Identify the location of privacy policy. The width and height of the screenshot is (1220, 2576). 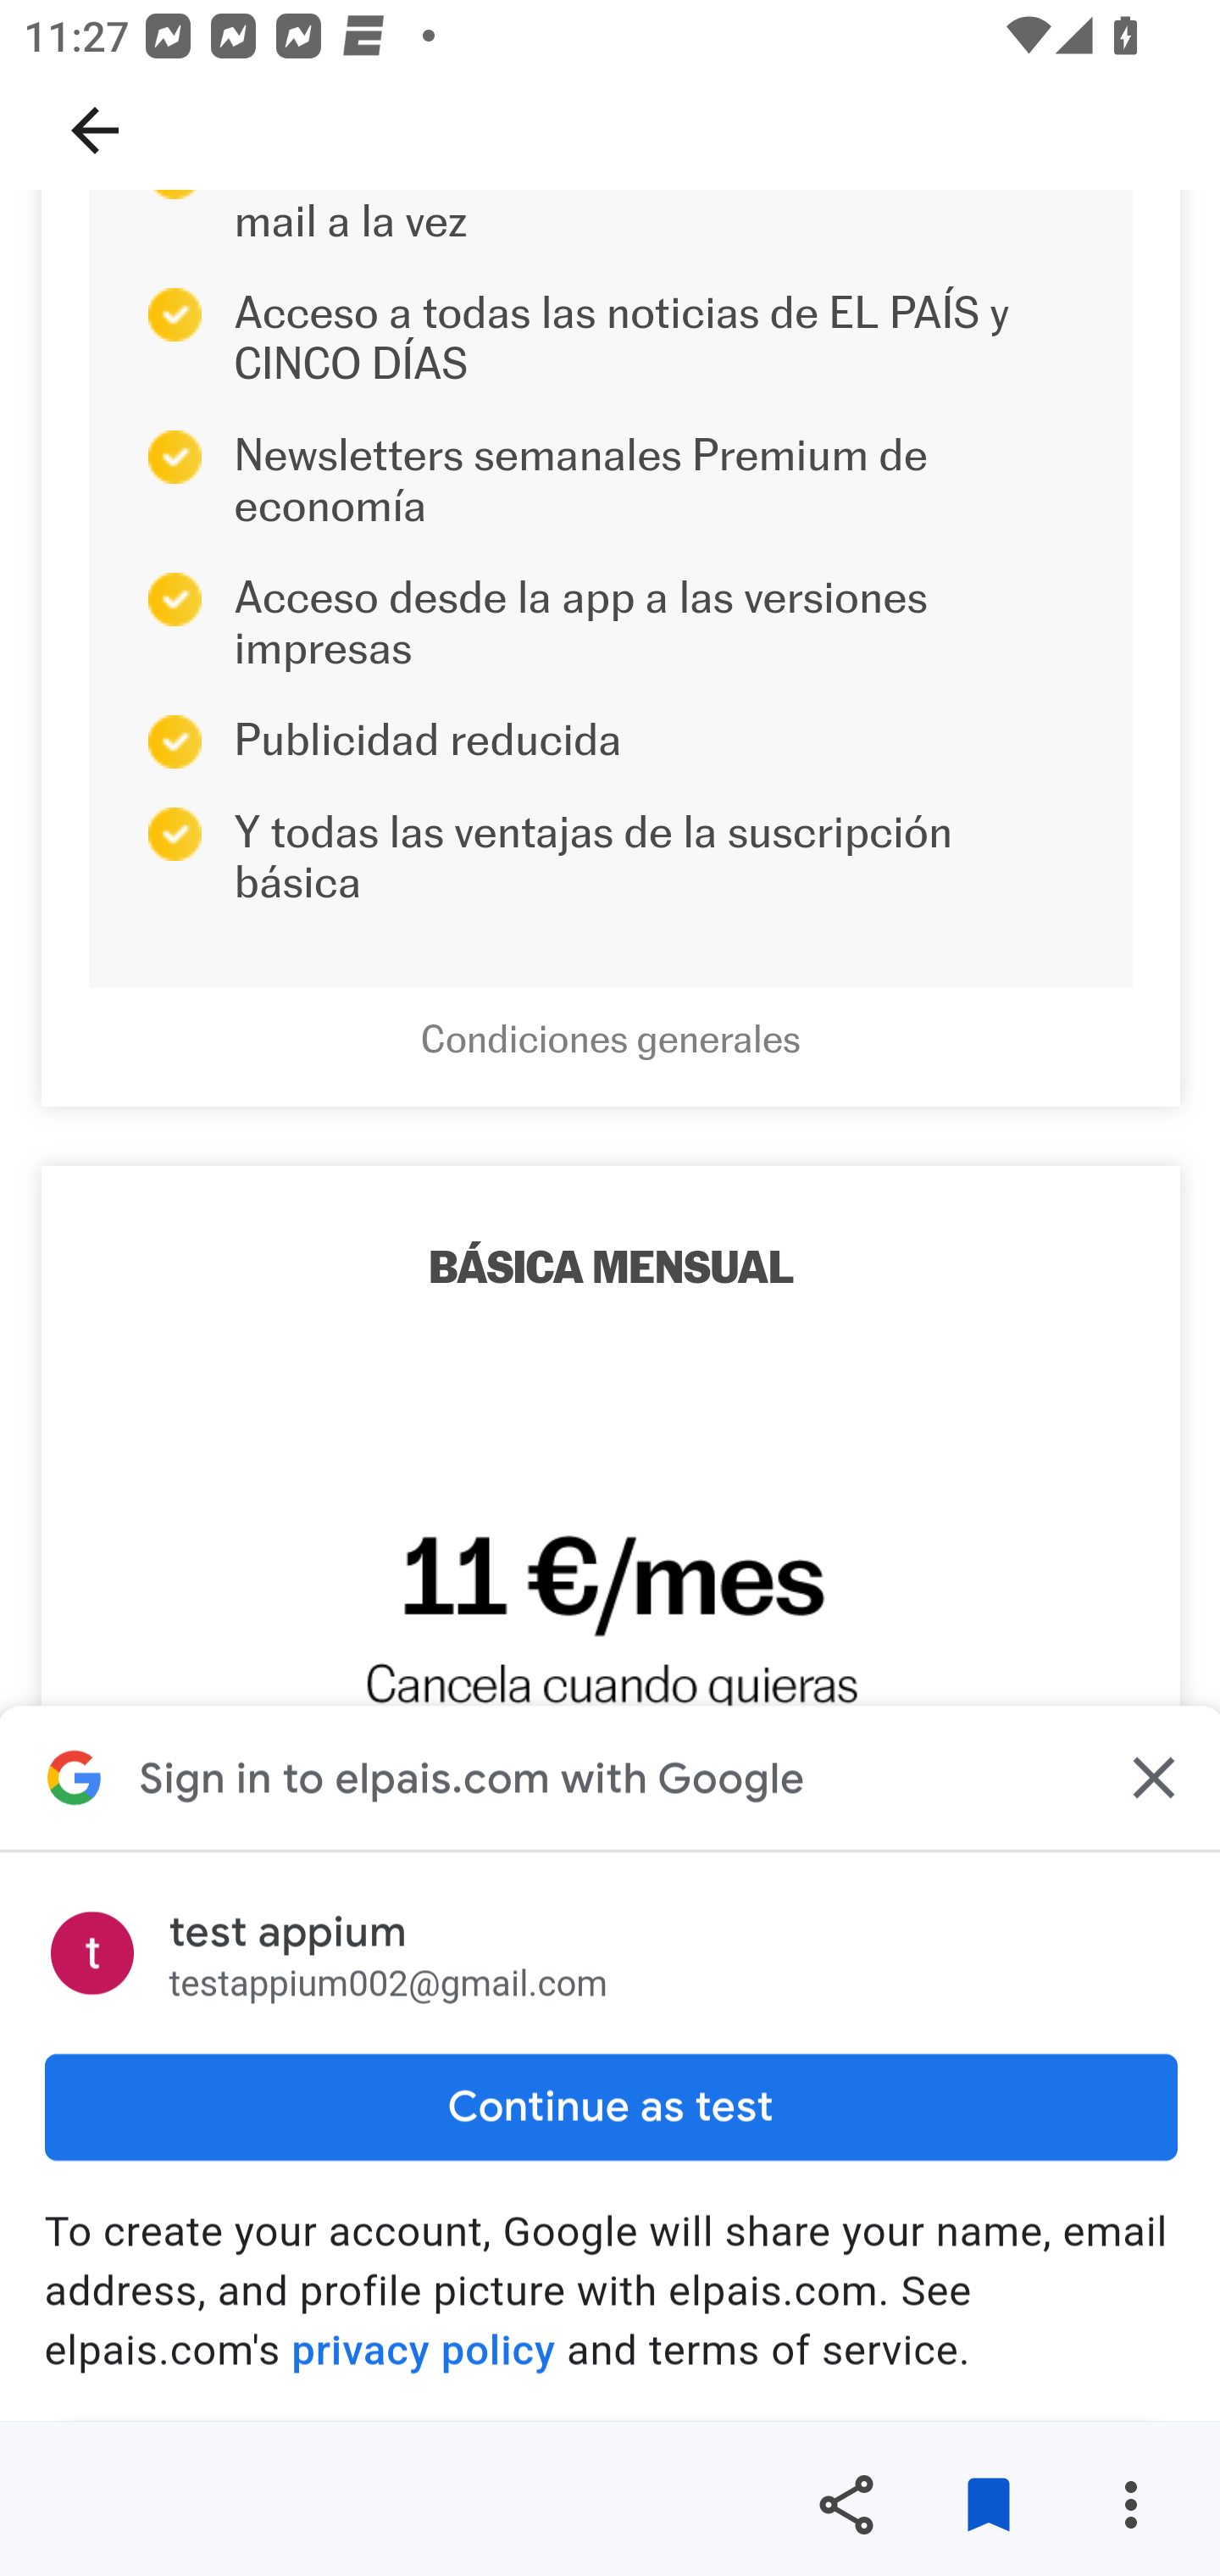
(424, 2351).